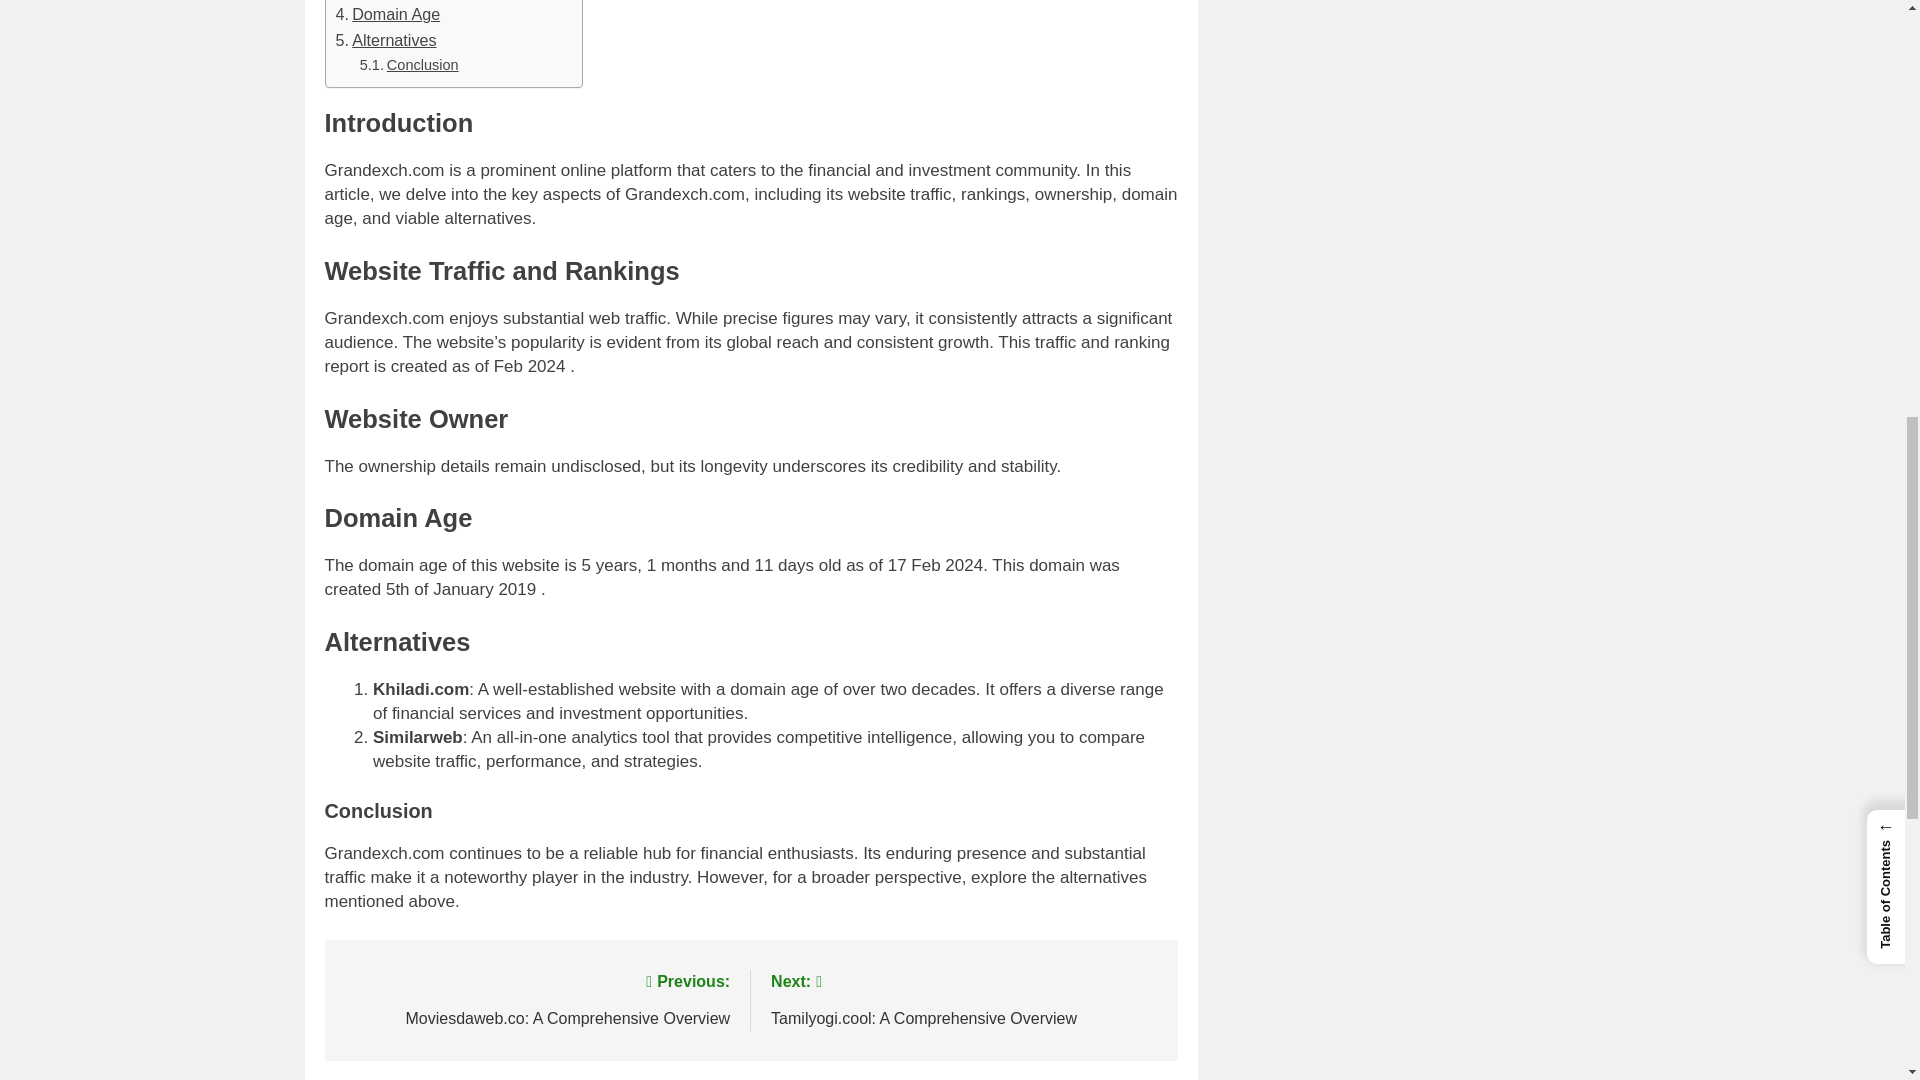 Image resolution: width=1920 pixels, height=1080 pixels. What do you see at coordinates (399, 1) in the screenshot?
I see `Website Owner` at bounding box center [399, 1].